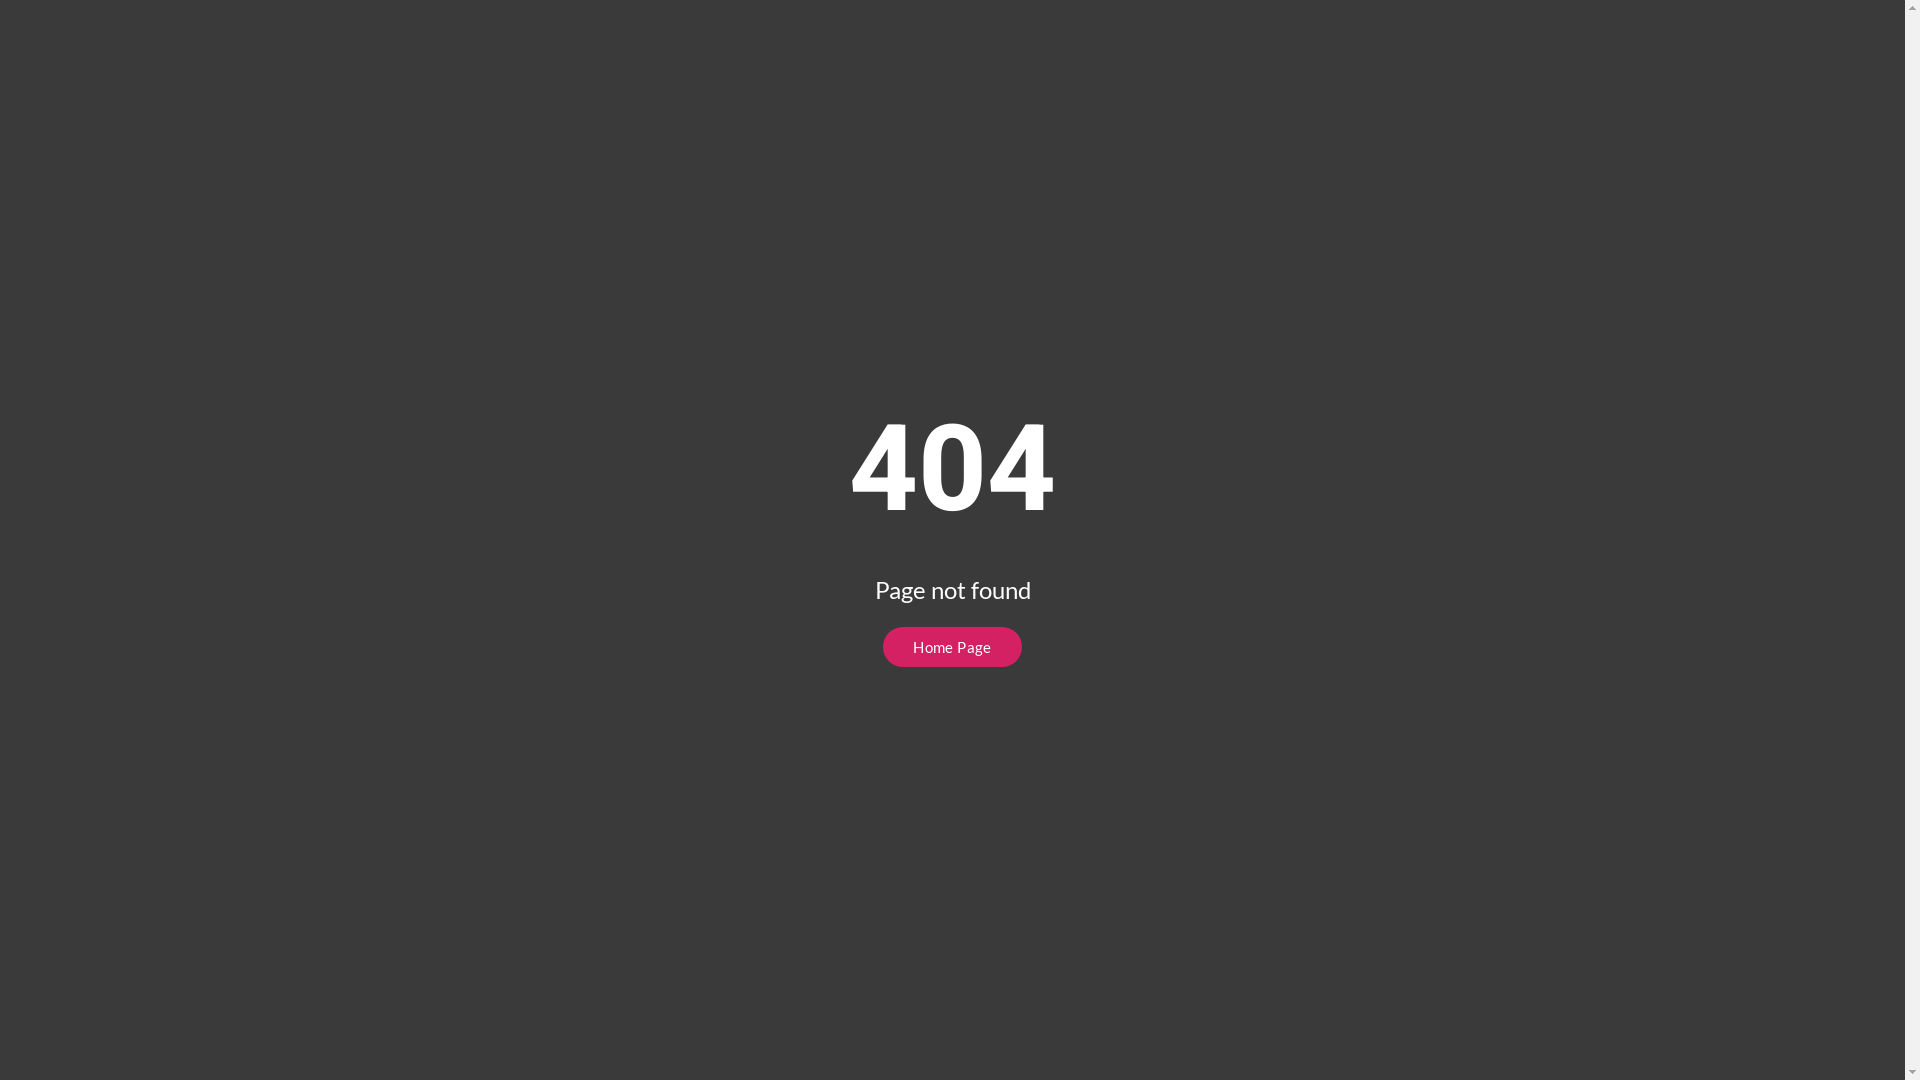 This screenshot has width=1920, height=1080. Describe the element at coordinates (952, 647) in the screenshot. I see `Home Page` at that location.